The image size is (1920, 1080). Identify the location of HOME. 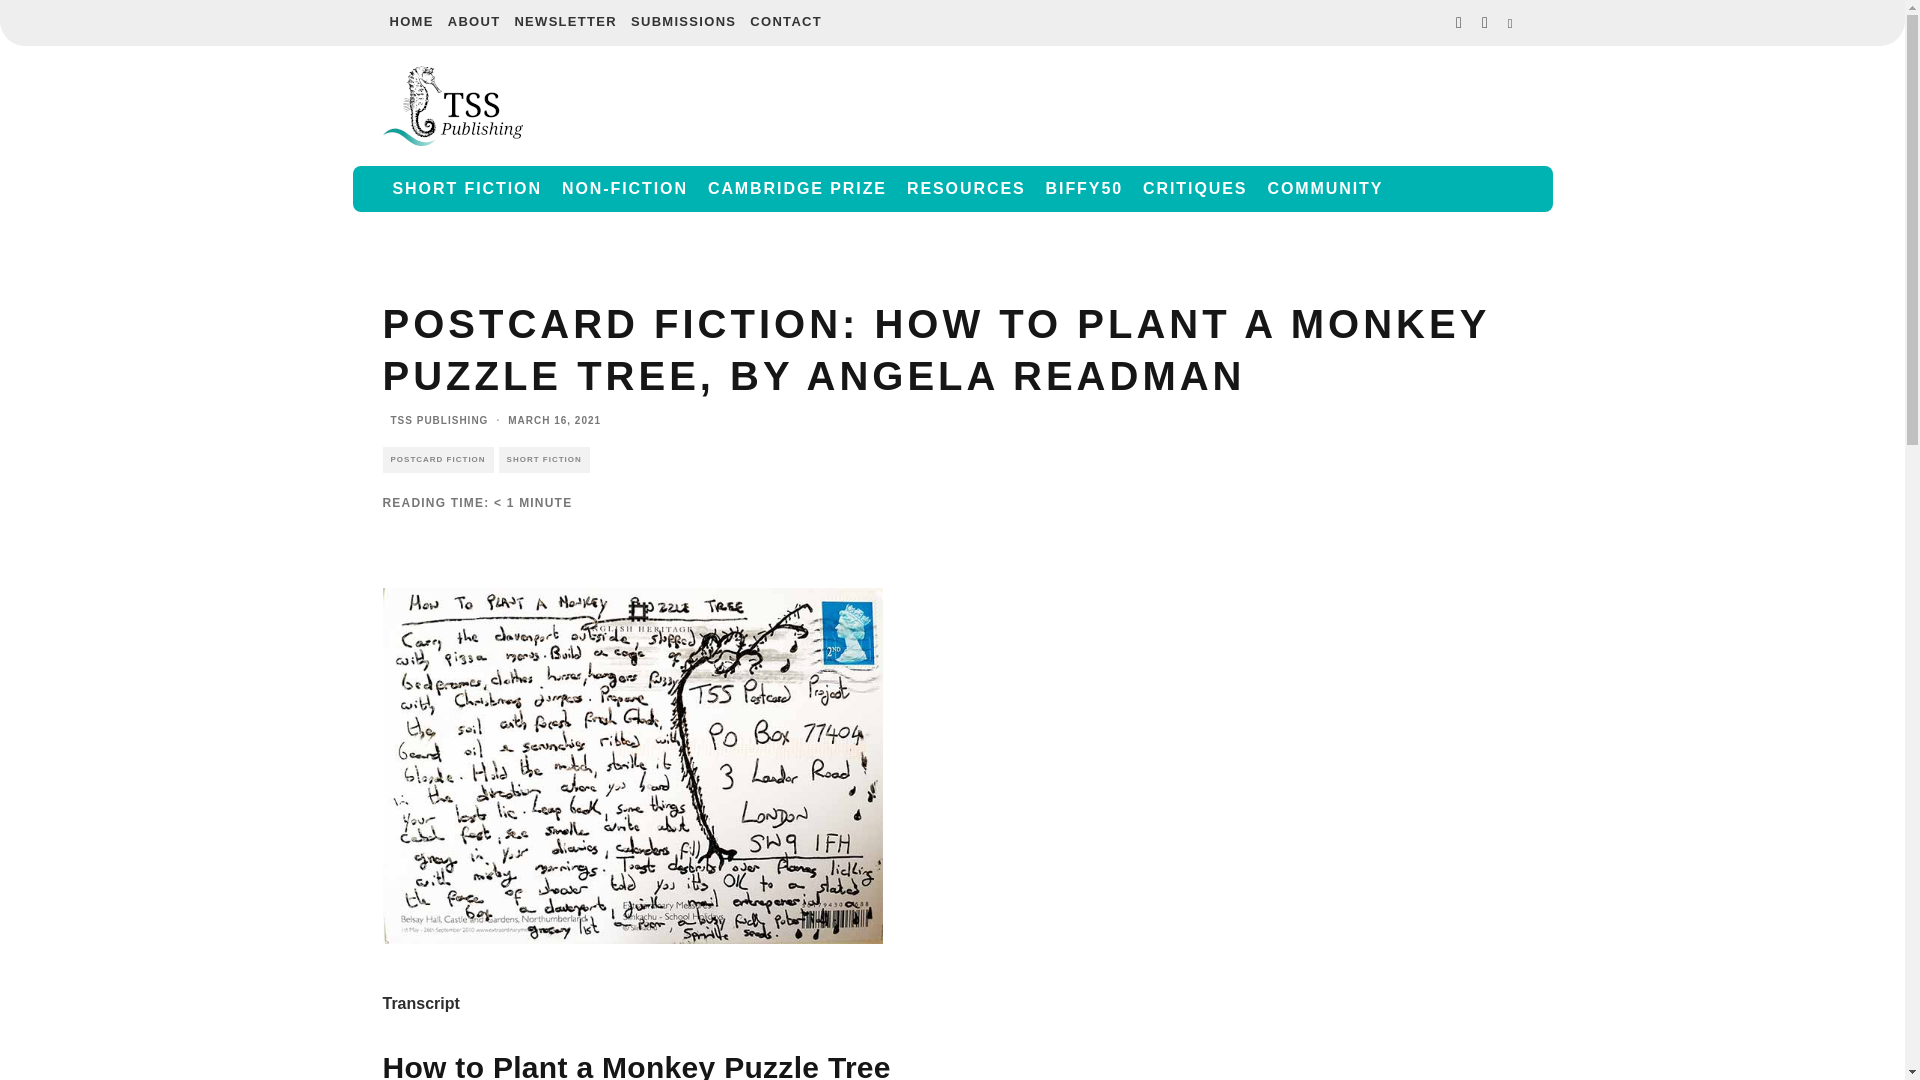
(410, 22).